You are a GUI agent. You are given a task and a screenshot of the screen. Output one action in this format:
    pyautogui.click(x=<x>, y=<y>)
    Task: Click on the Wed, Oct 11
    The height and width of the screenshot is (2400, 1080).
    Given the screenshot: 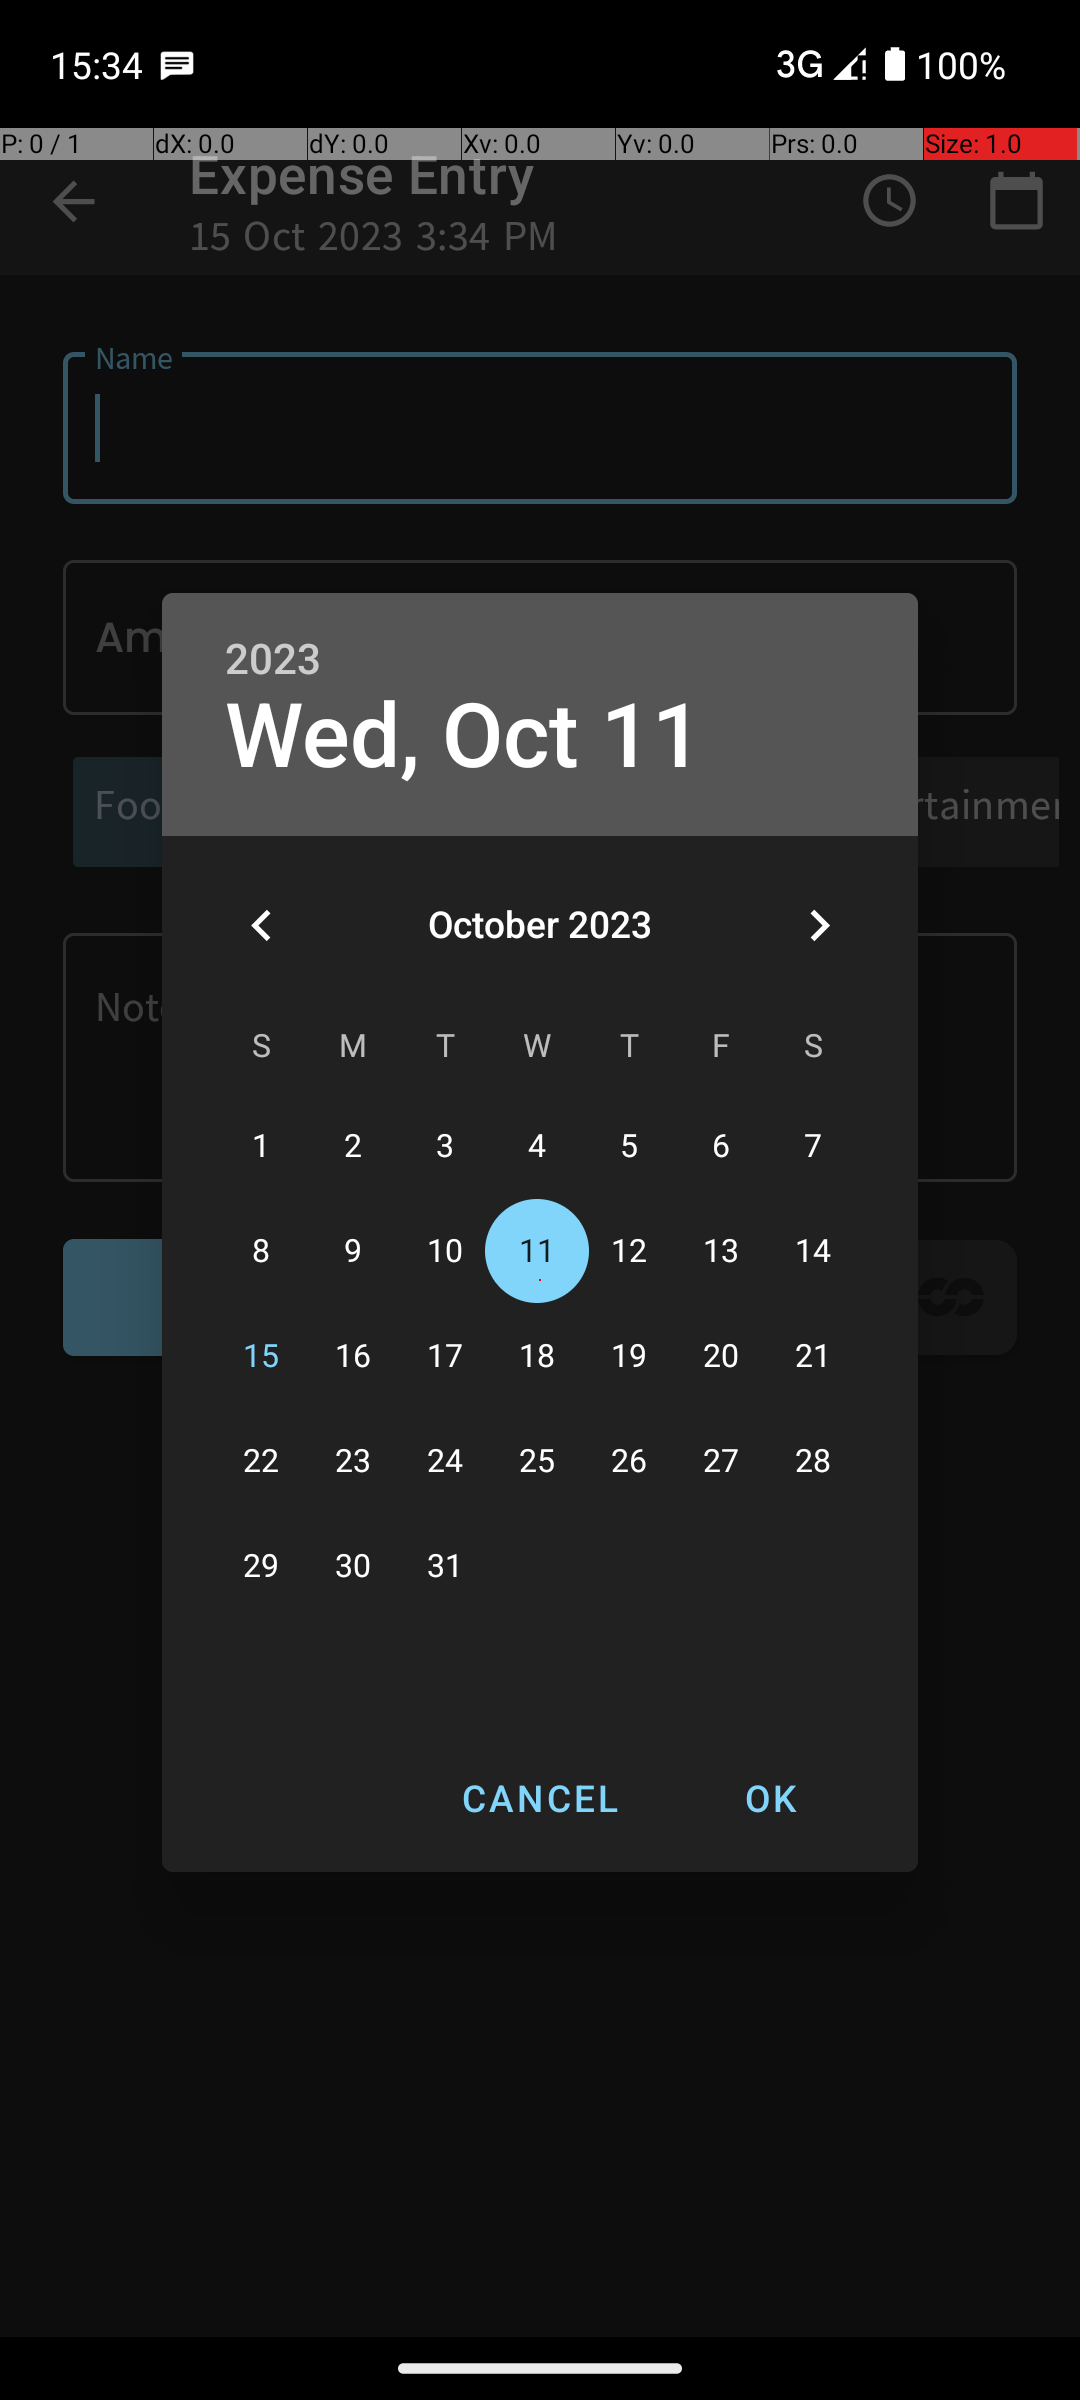 What is the action you would take?
    pyautogui.click(x=464, y=736)
    